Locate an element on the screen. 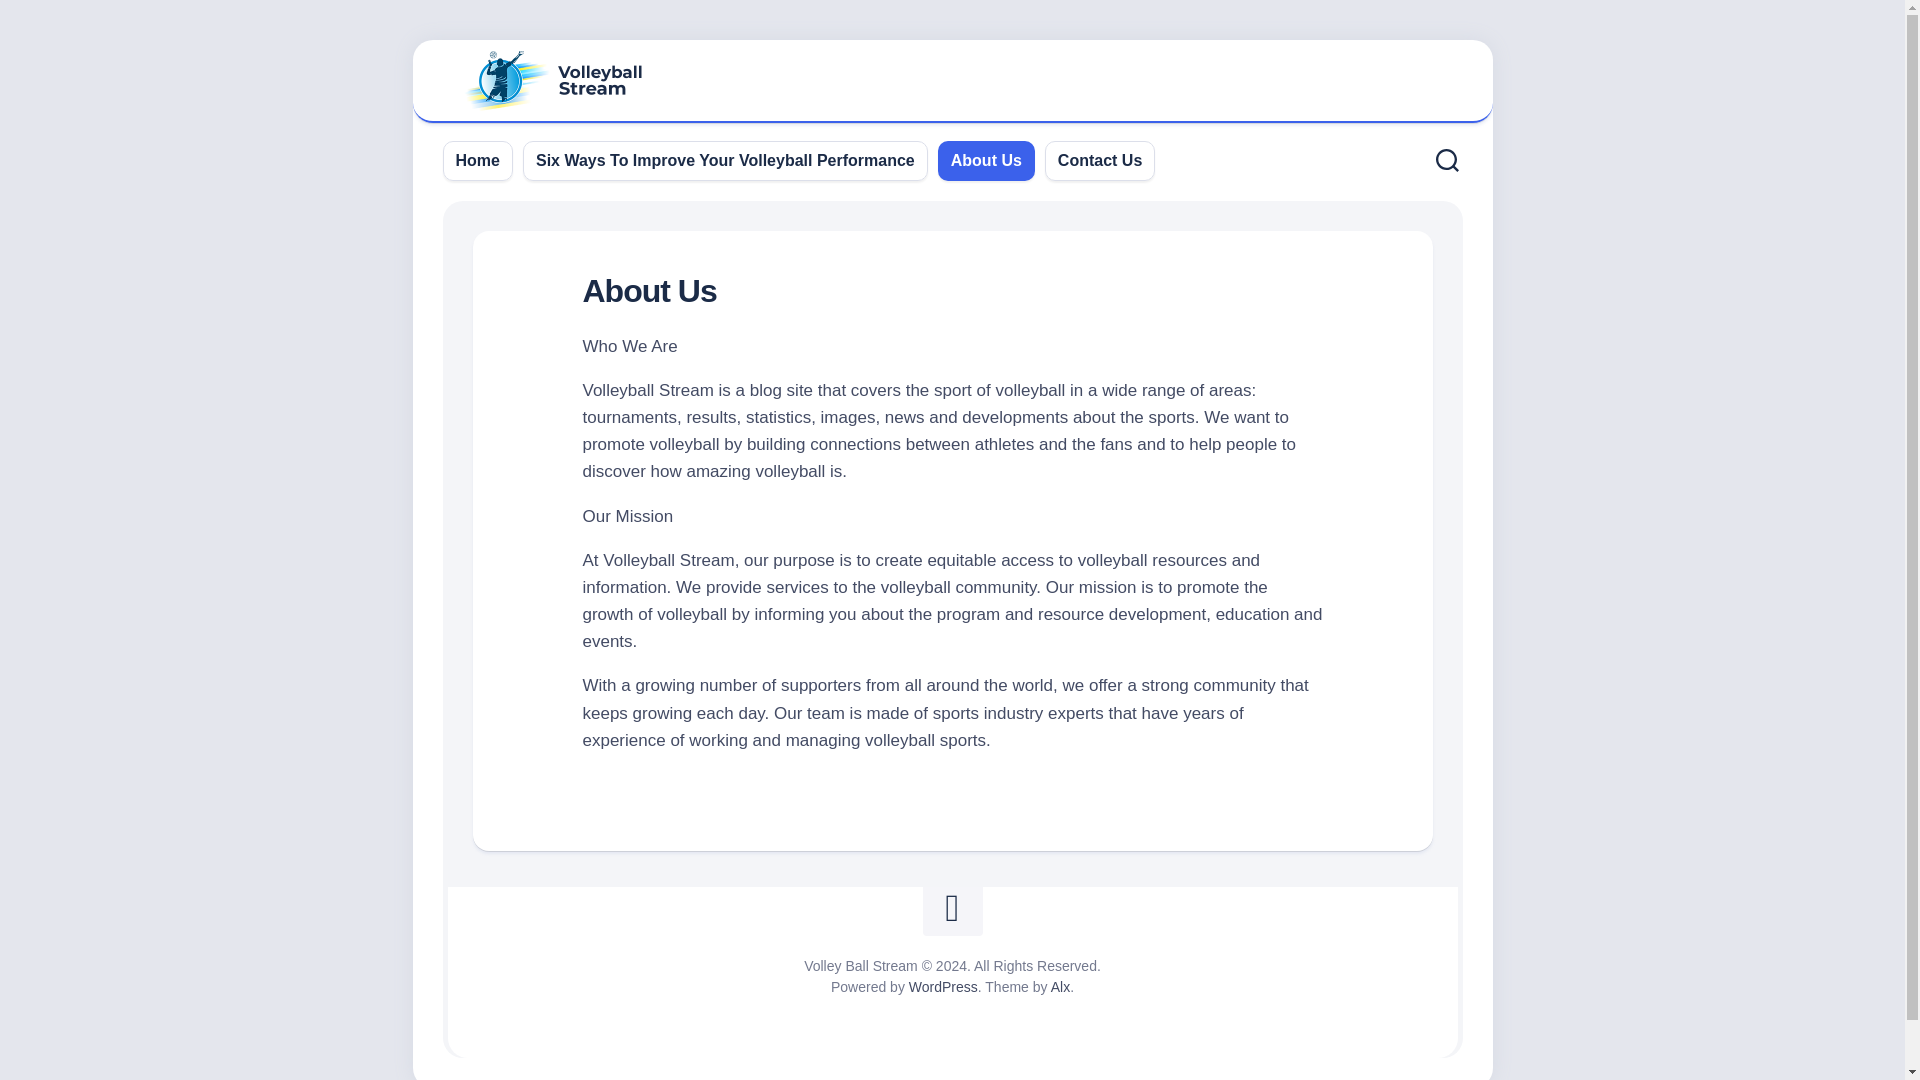 The image size is (1920, 1080). Alx is located at coordinates (1060, 986).